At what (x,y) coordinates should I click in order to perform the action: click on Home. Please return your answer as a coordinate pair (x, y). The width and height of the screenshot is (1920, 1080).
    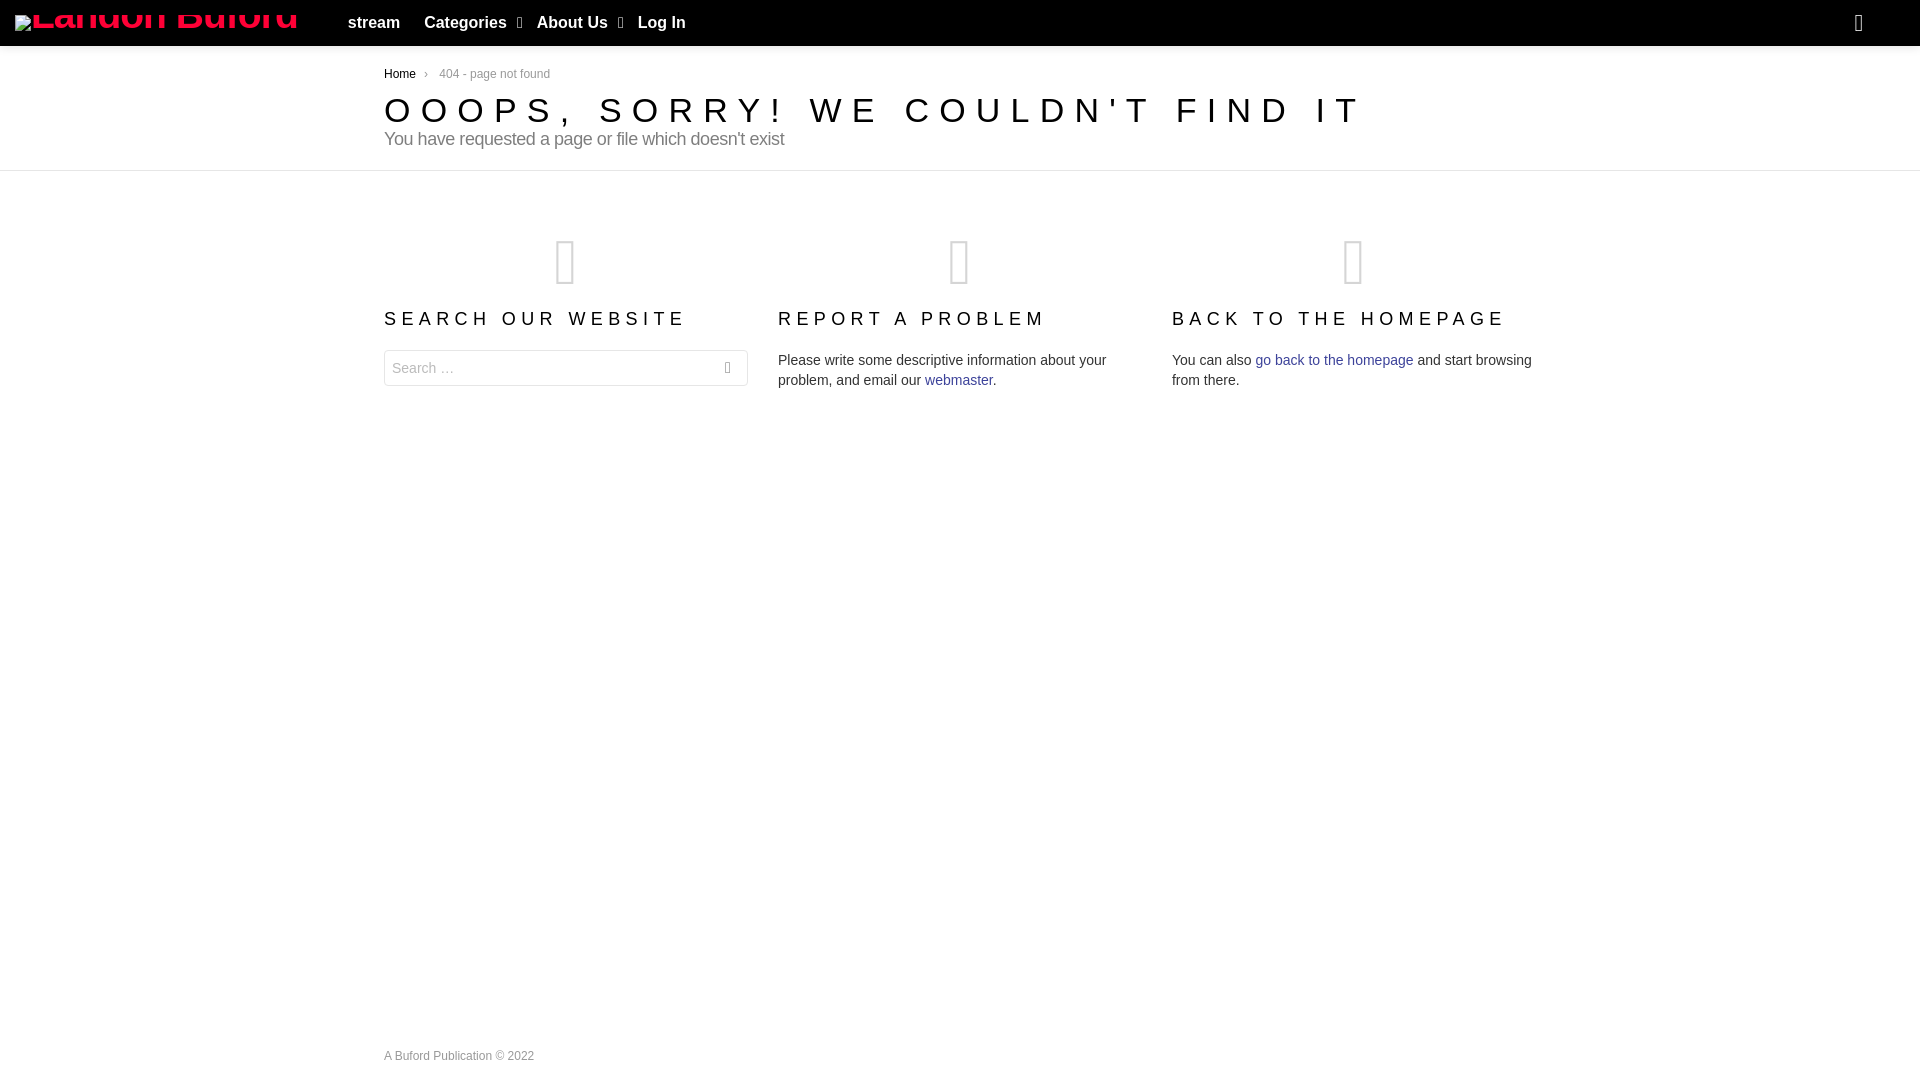
    Looking at the image, I should click on (400, 74).